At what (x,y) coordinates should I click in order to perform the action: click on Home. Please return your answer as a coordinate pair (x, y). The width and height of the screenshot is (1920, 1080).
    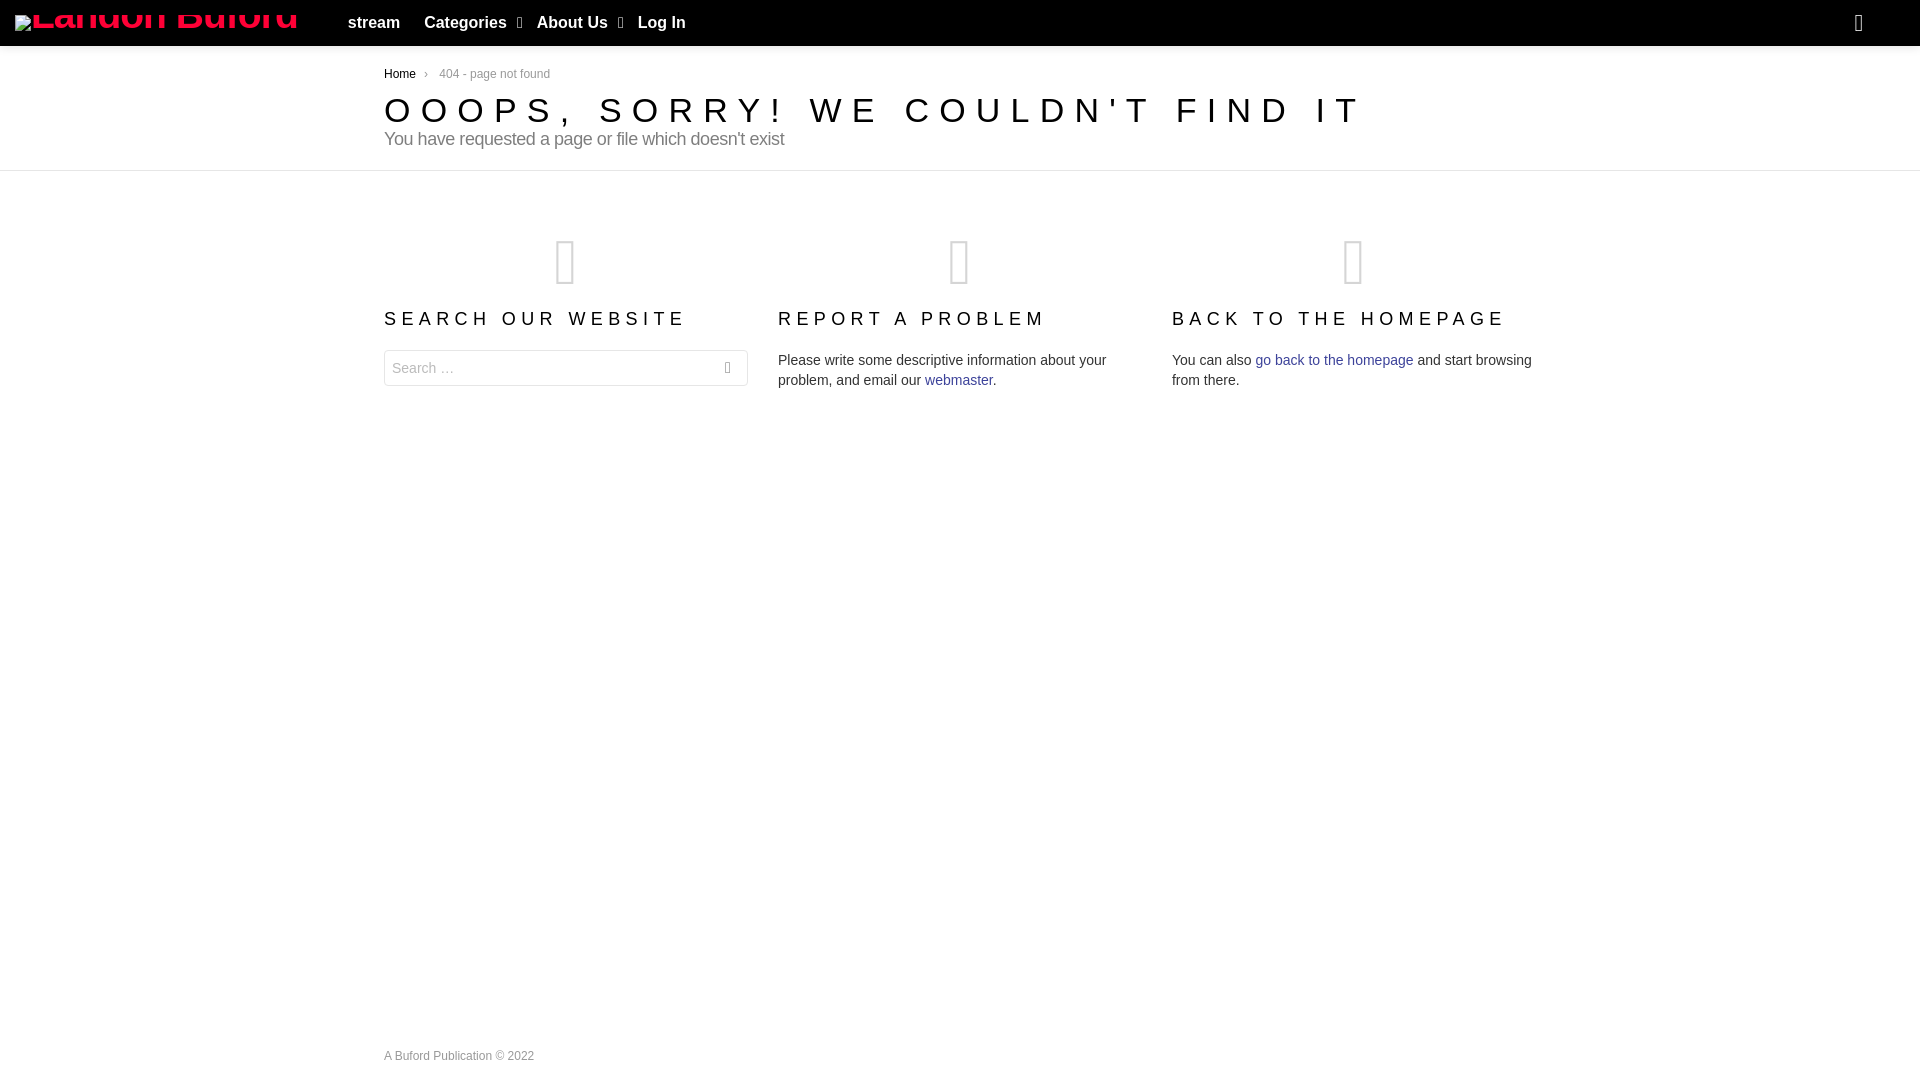
    Looking at the image, I should click on (400, 74).